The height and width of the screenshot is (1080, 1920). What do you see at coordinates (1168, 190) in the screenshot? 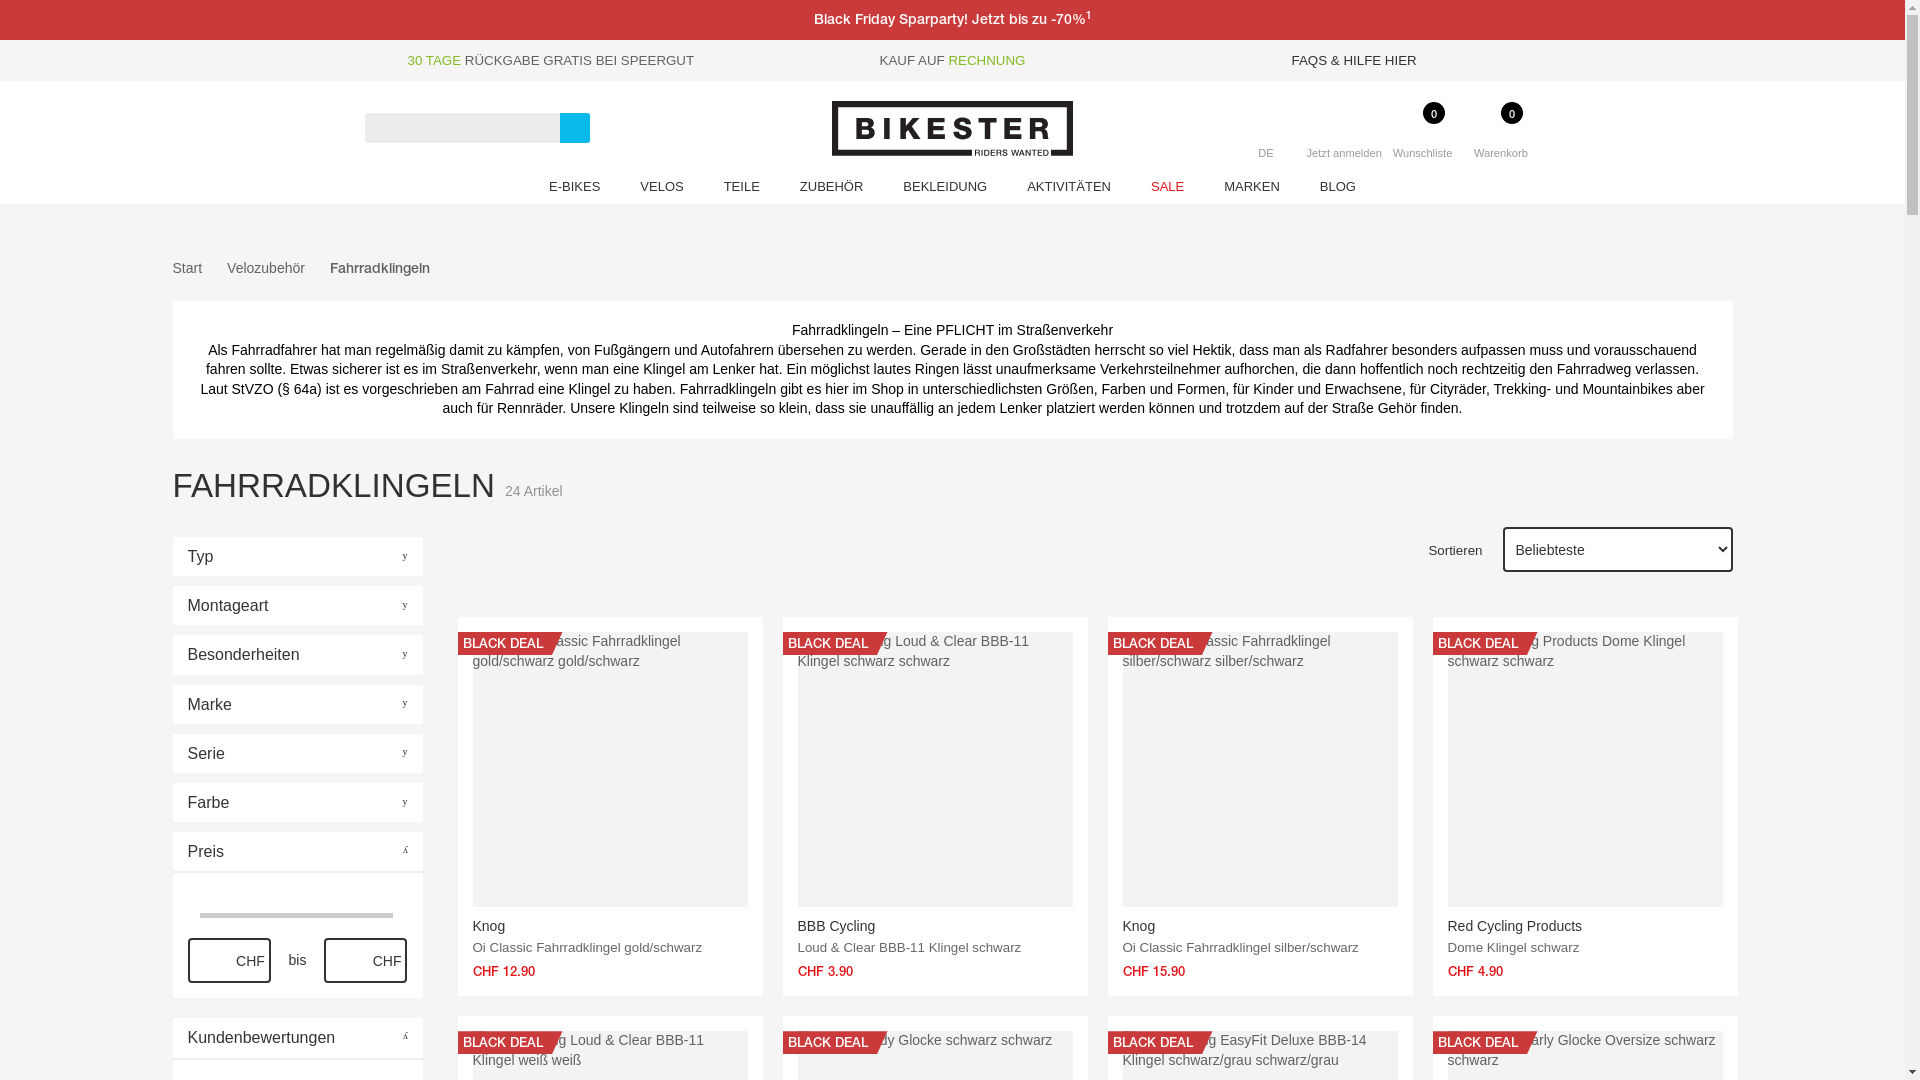
I see `SALE` at bounding box center [1168, 190].